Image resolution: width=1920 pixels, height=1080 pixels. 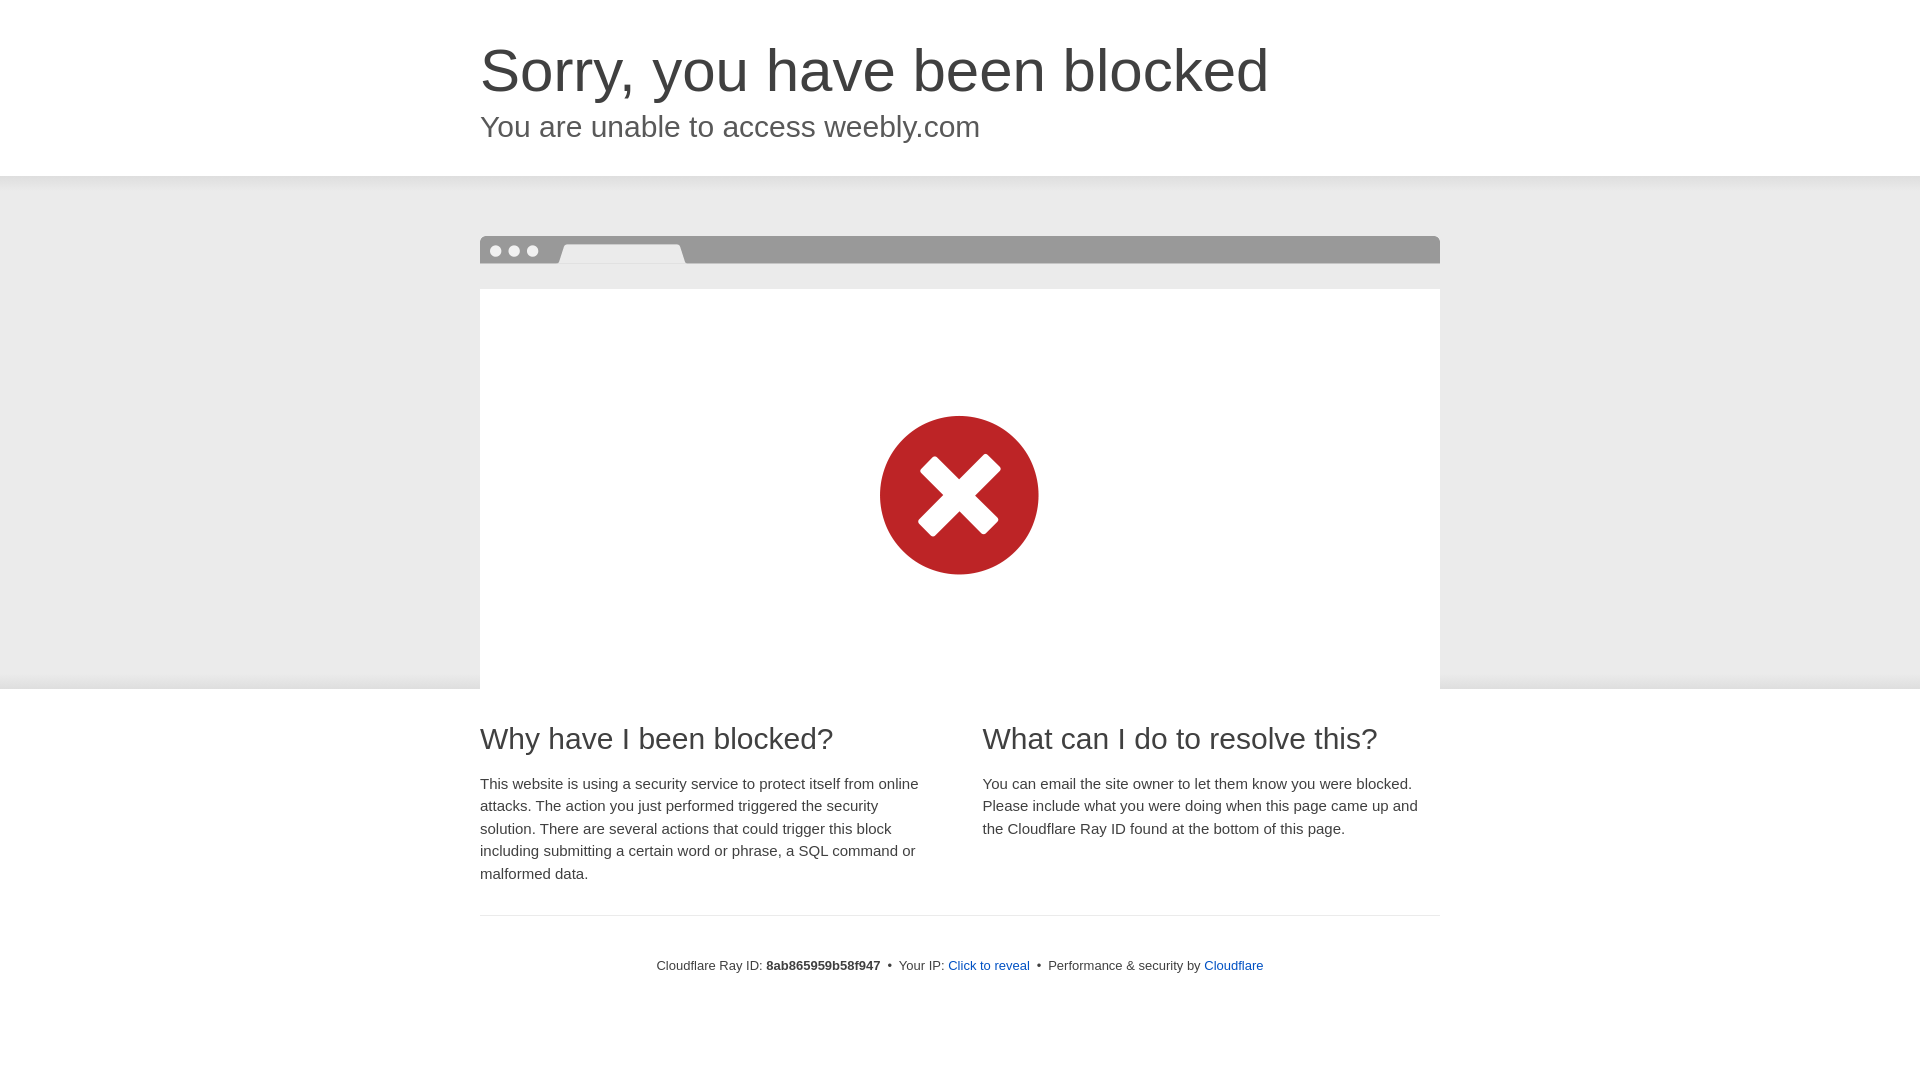 I want to click on Click to reveal, so click(x=988, y=966).